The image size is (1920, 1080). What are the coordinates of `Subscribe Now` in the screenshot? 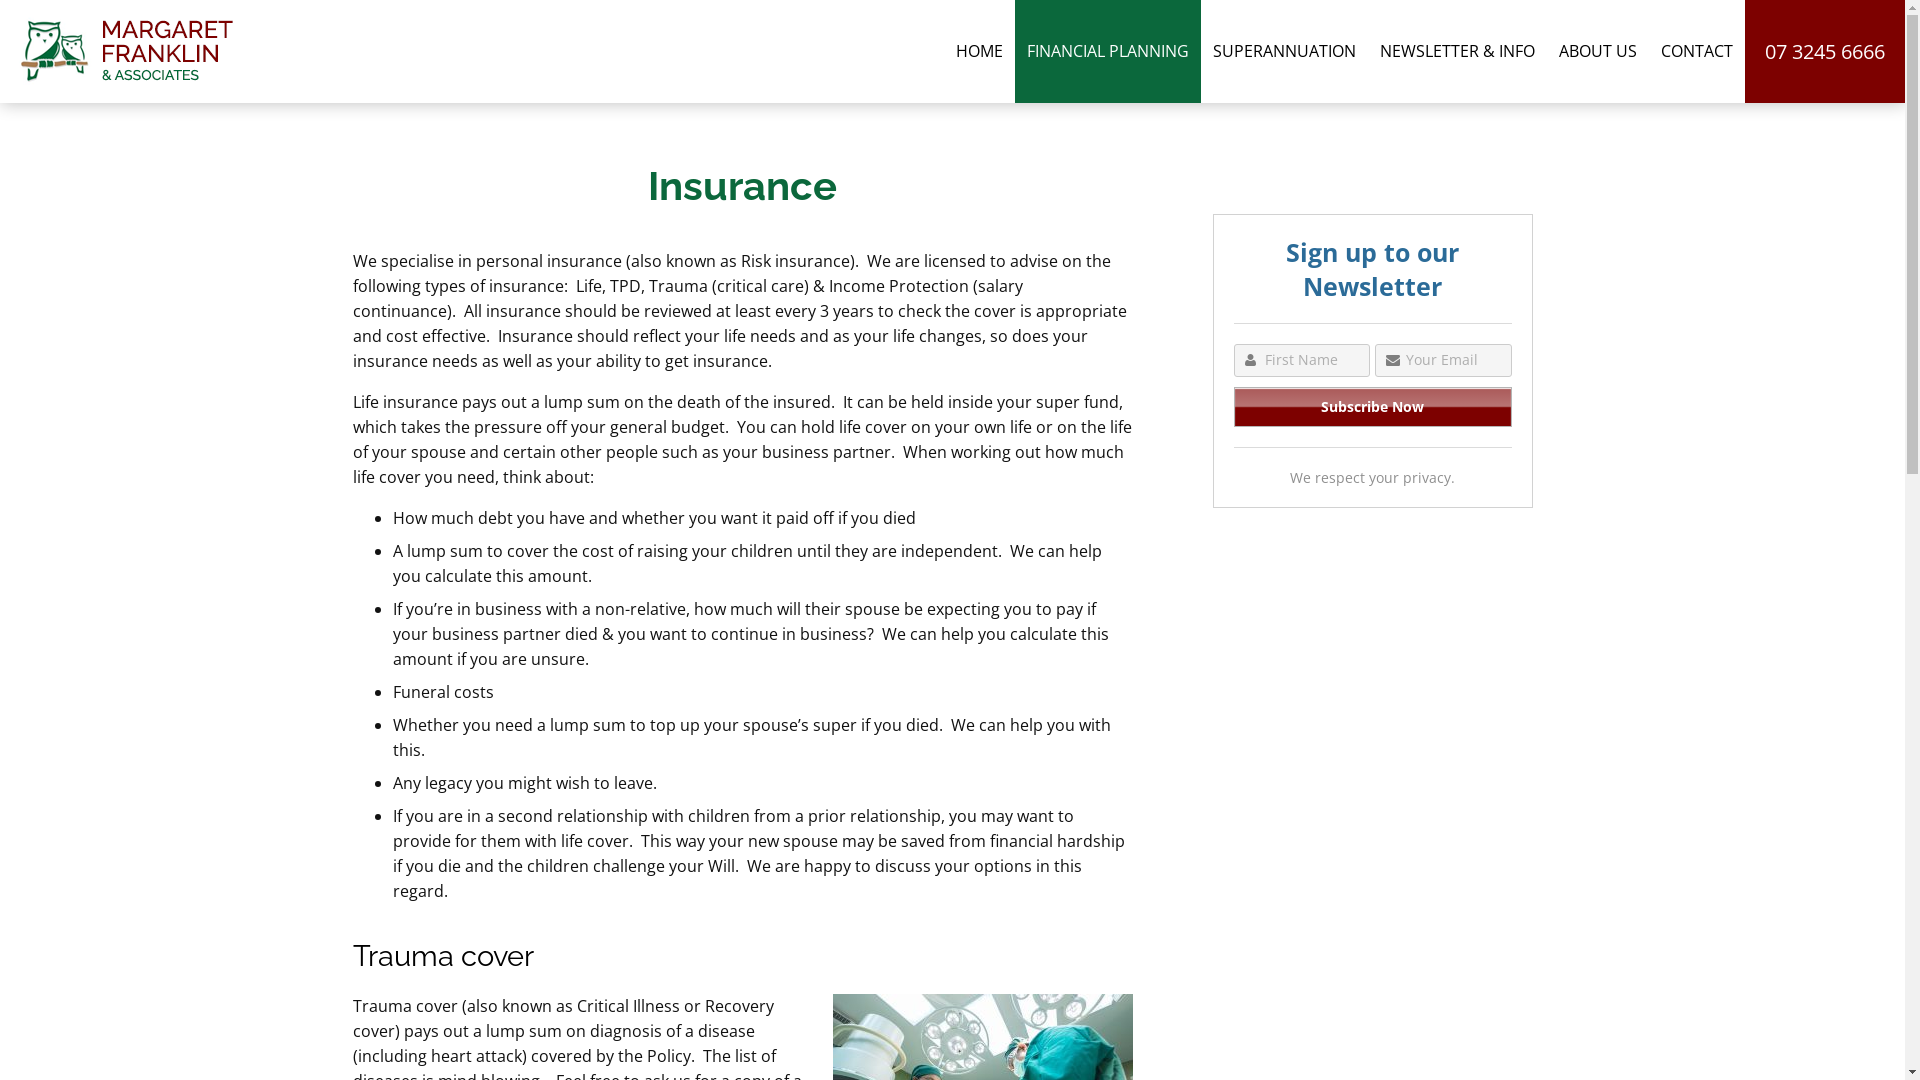 It's located at (1373, 407).